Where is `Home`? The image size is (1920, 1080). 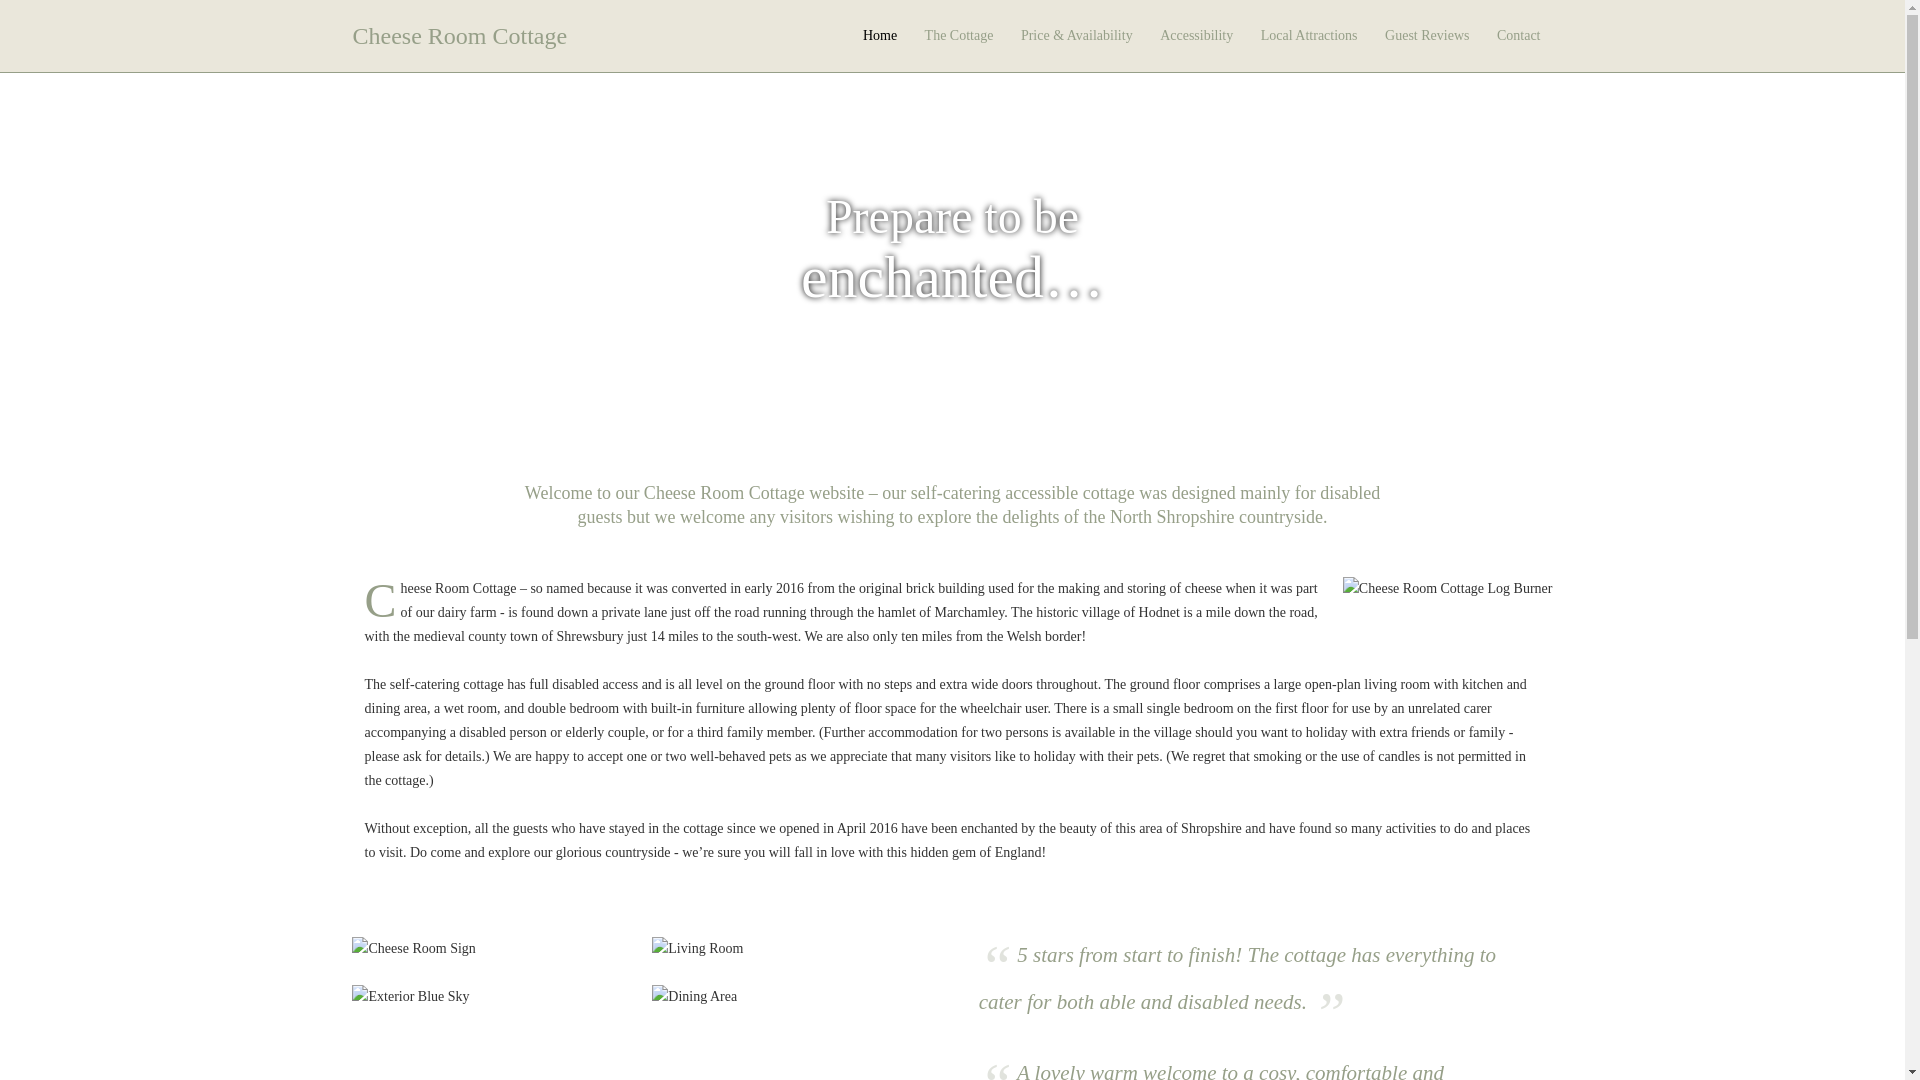
Home is located at coordinates (879, 36).